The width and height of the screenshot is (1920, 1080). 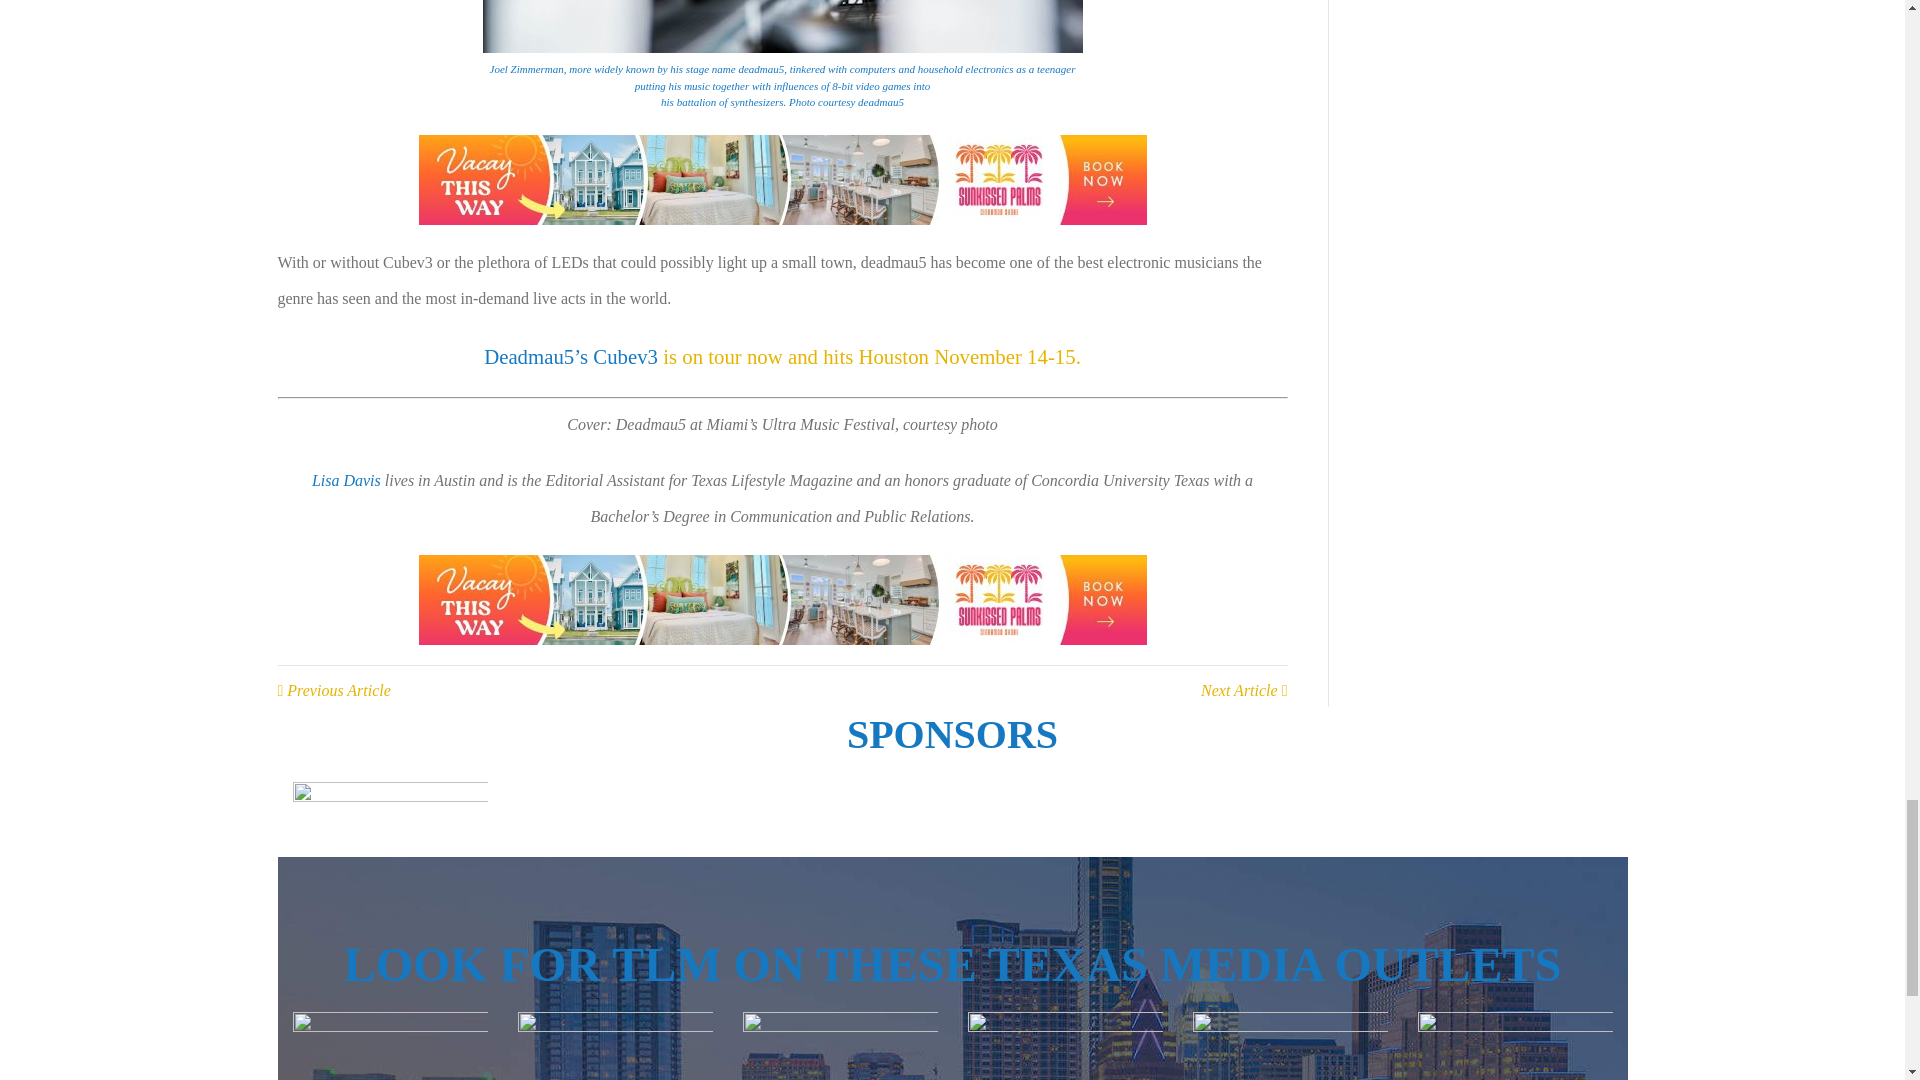 What do you see at coordinates (1515, 1046) in the screenshot?
I see `Studio 512` at bounding box center [1515, 1046].